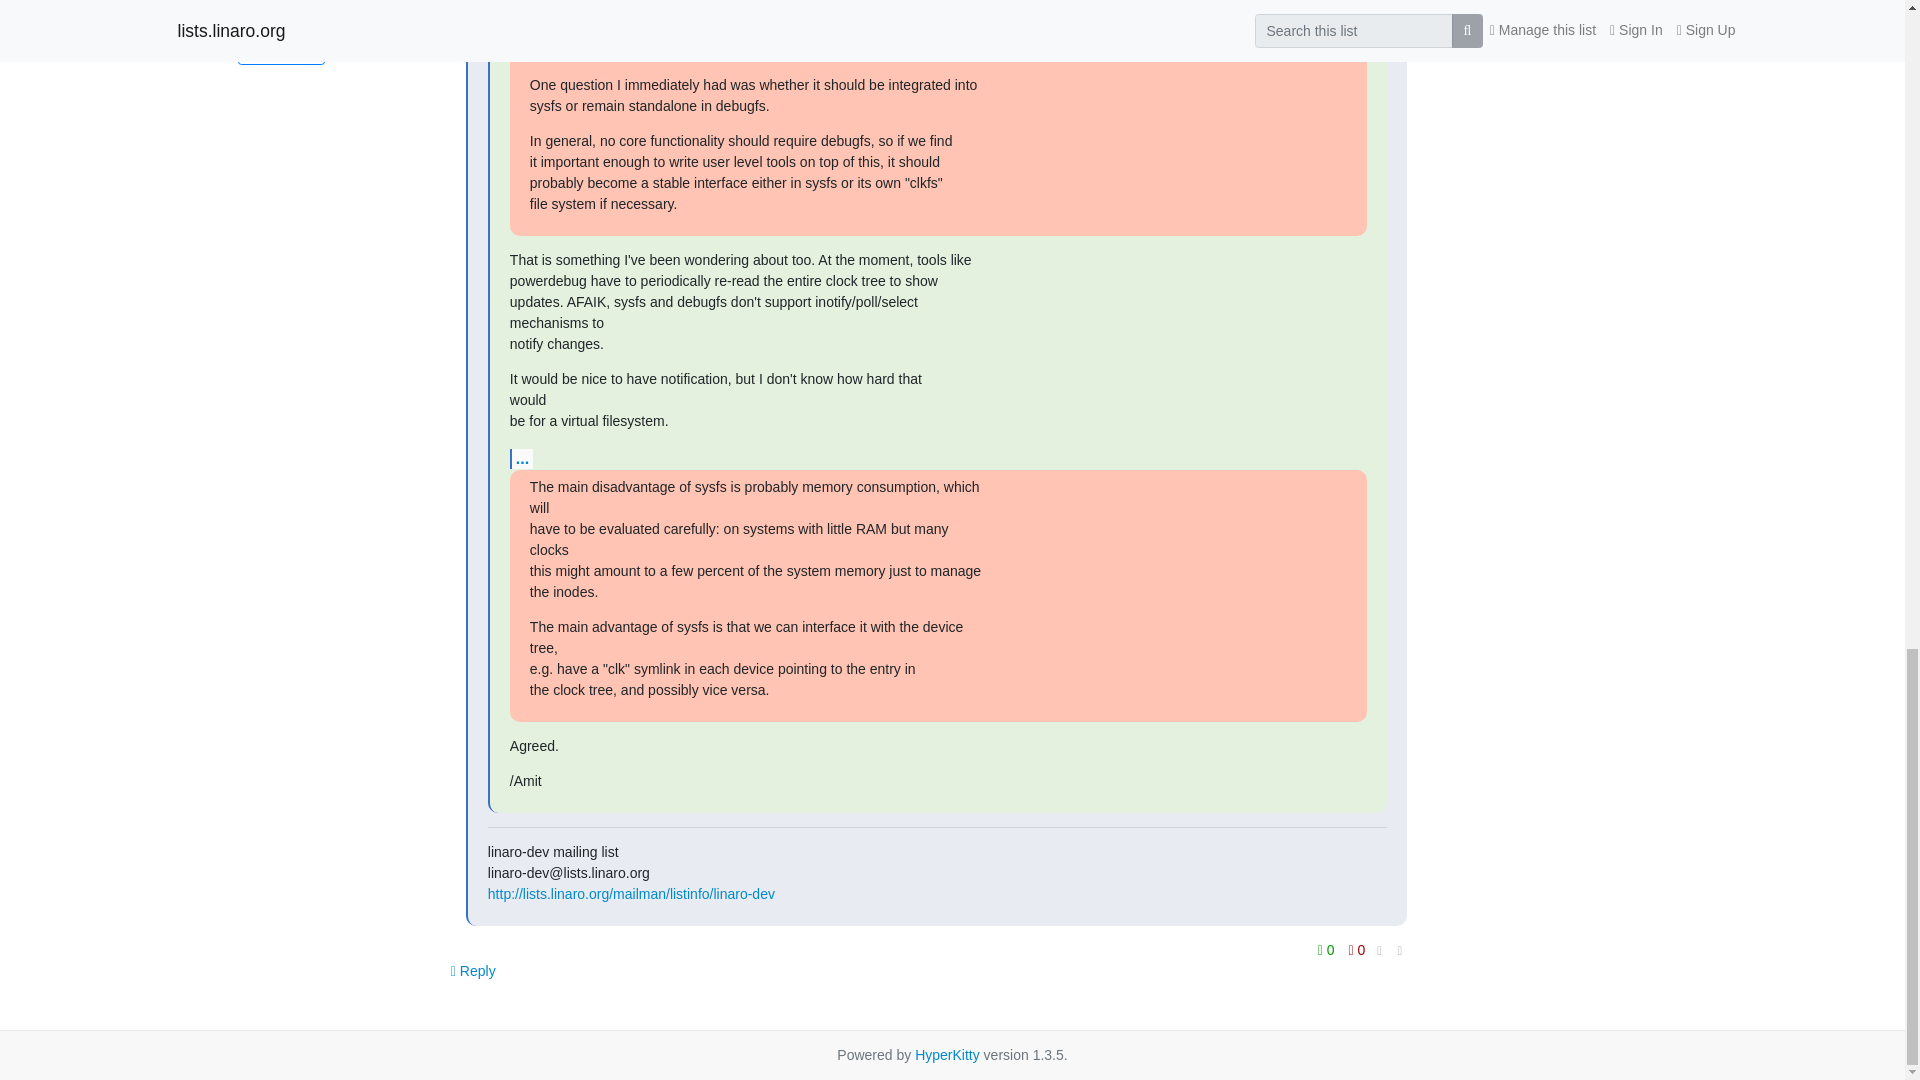  What do you see at coordinates (1328, 950) in the screenshot?
I see `You must be logged-in to vote.` at bounding box center [1328, 950].